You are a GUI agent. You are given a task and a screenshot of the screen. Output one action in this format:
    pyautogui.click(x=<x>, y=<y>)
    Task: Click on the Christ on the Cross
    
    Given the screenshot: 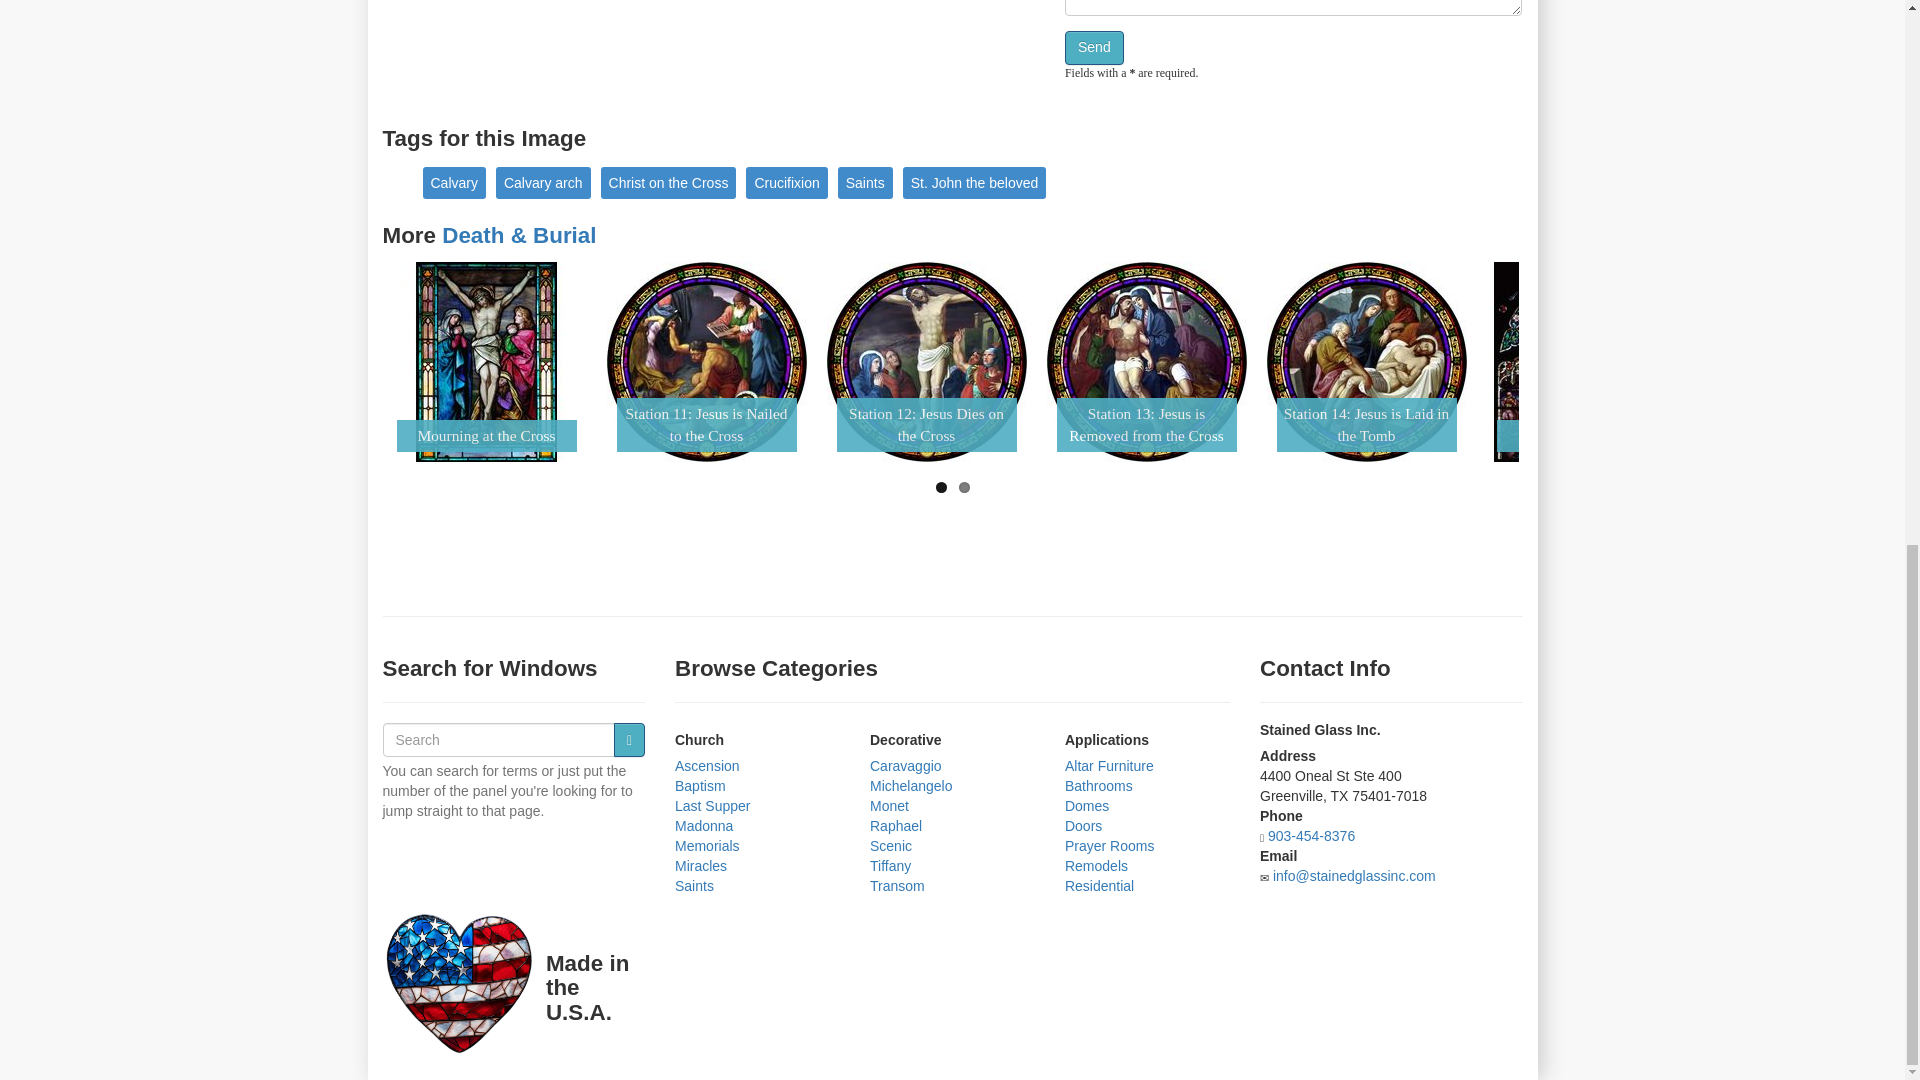 What is the action you would take?
    pyautogui.click(x=668, y=182)
    